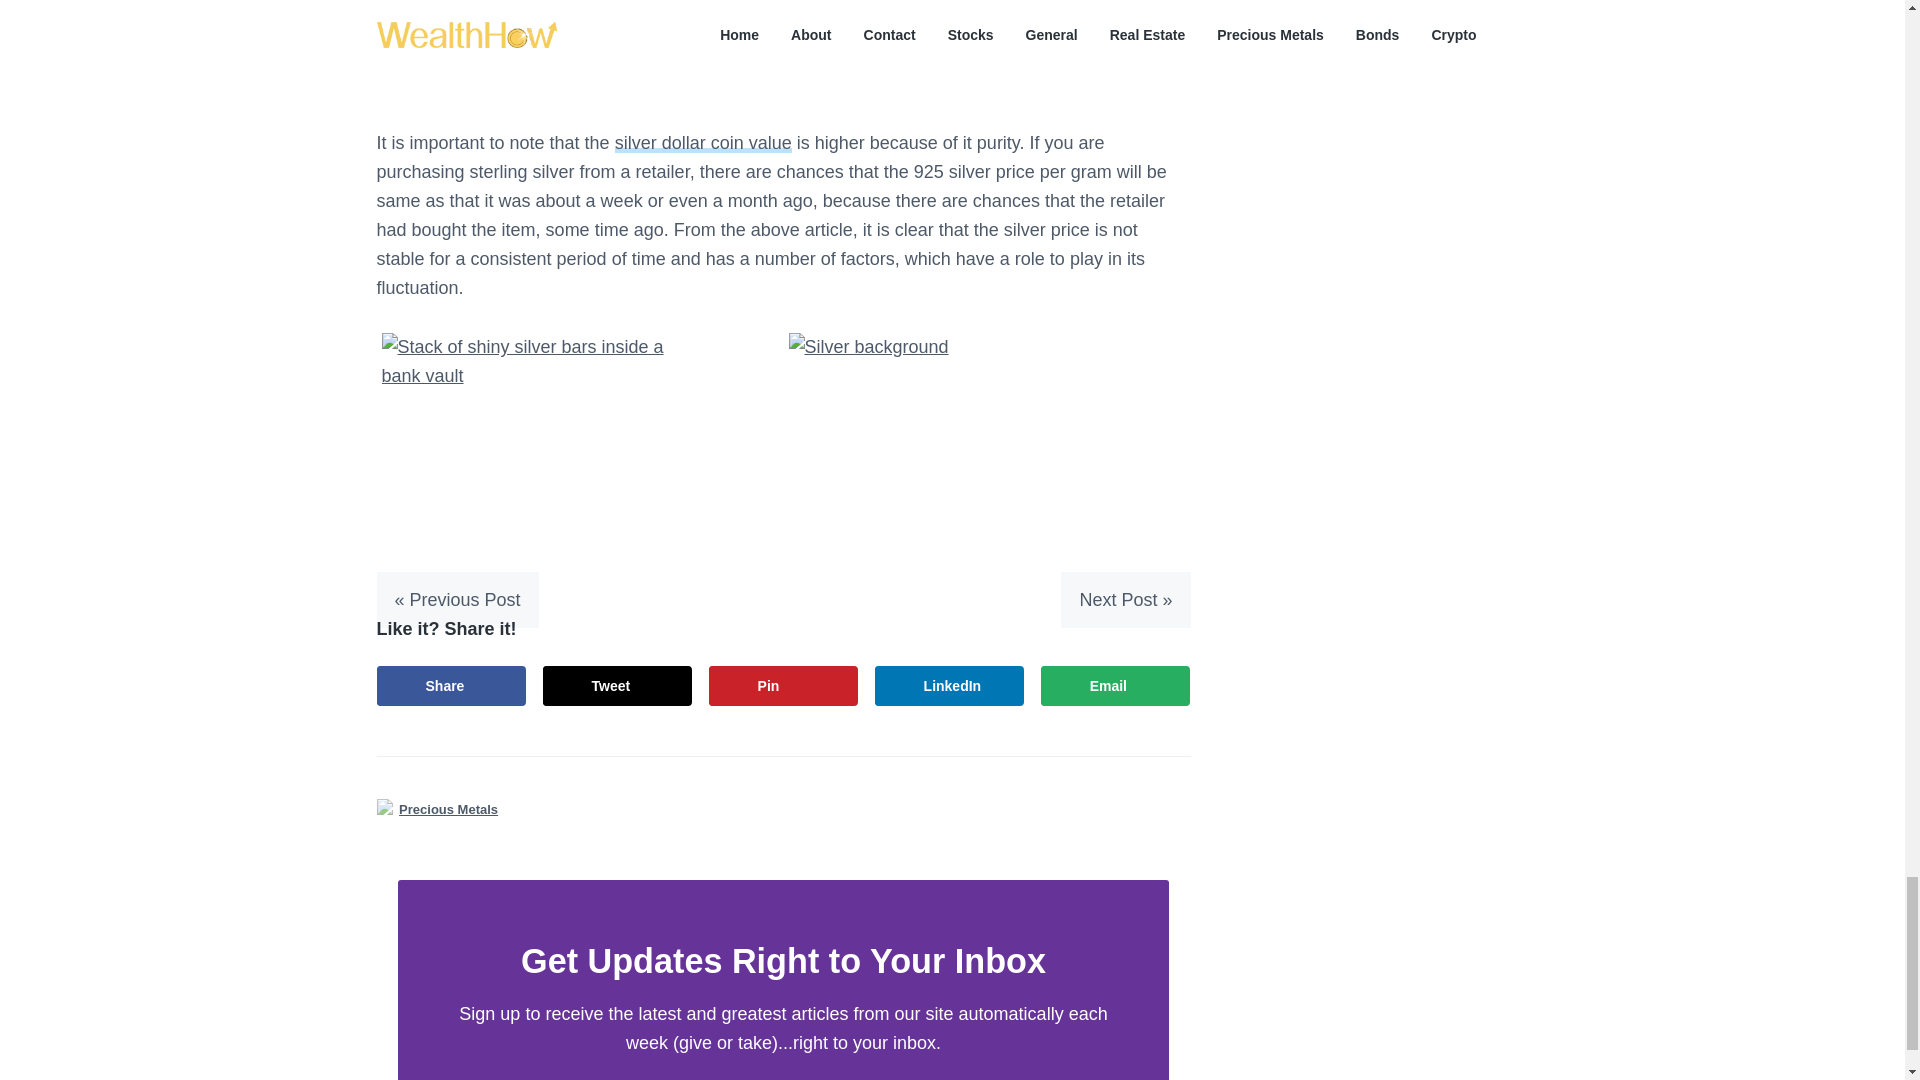 The height and width of the screenshot is (1080, 1920). Describe the element at coordinates (950, 686) in the screenshot. I see `Share on LinkedIn` at that location.